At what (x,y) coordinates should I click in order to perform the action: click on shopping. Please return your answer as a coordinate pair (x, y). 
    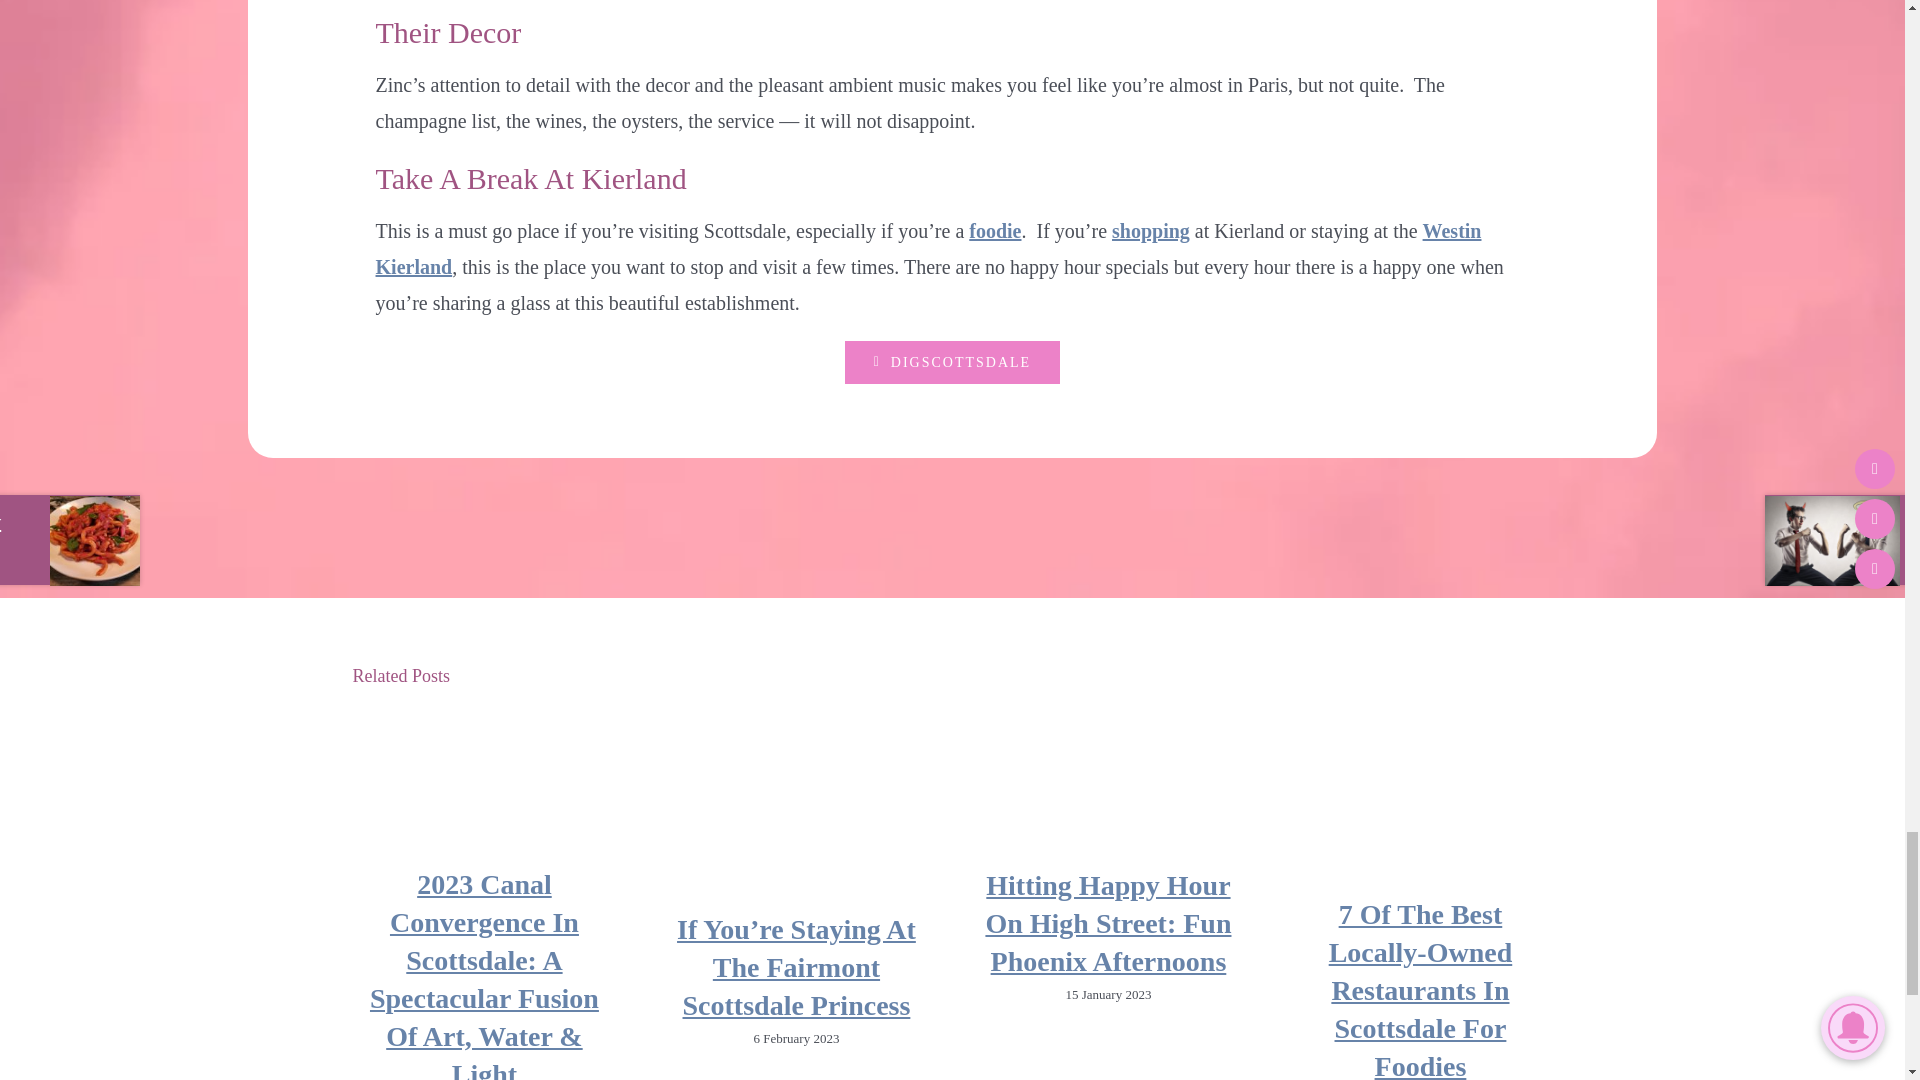
    Looking at the image, I should click on (1150, 230).